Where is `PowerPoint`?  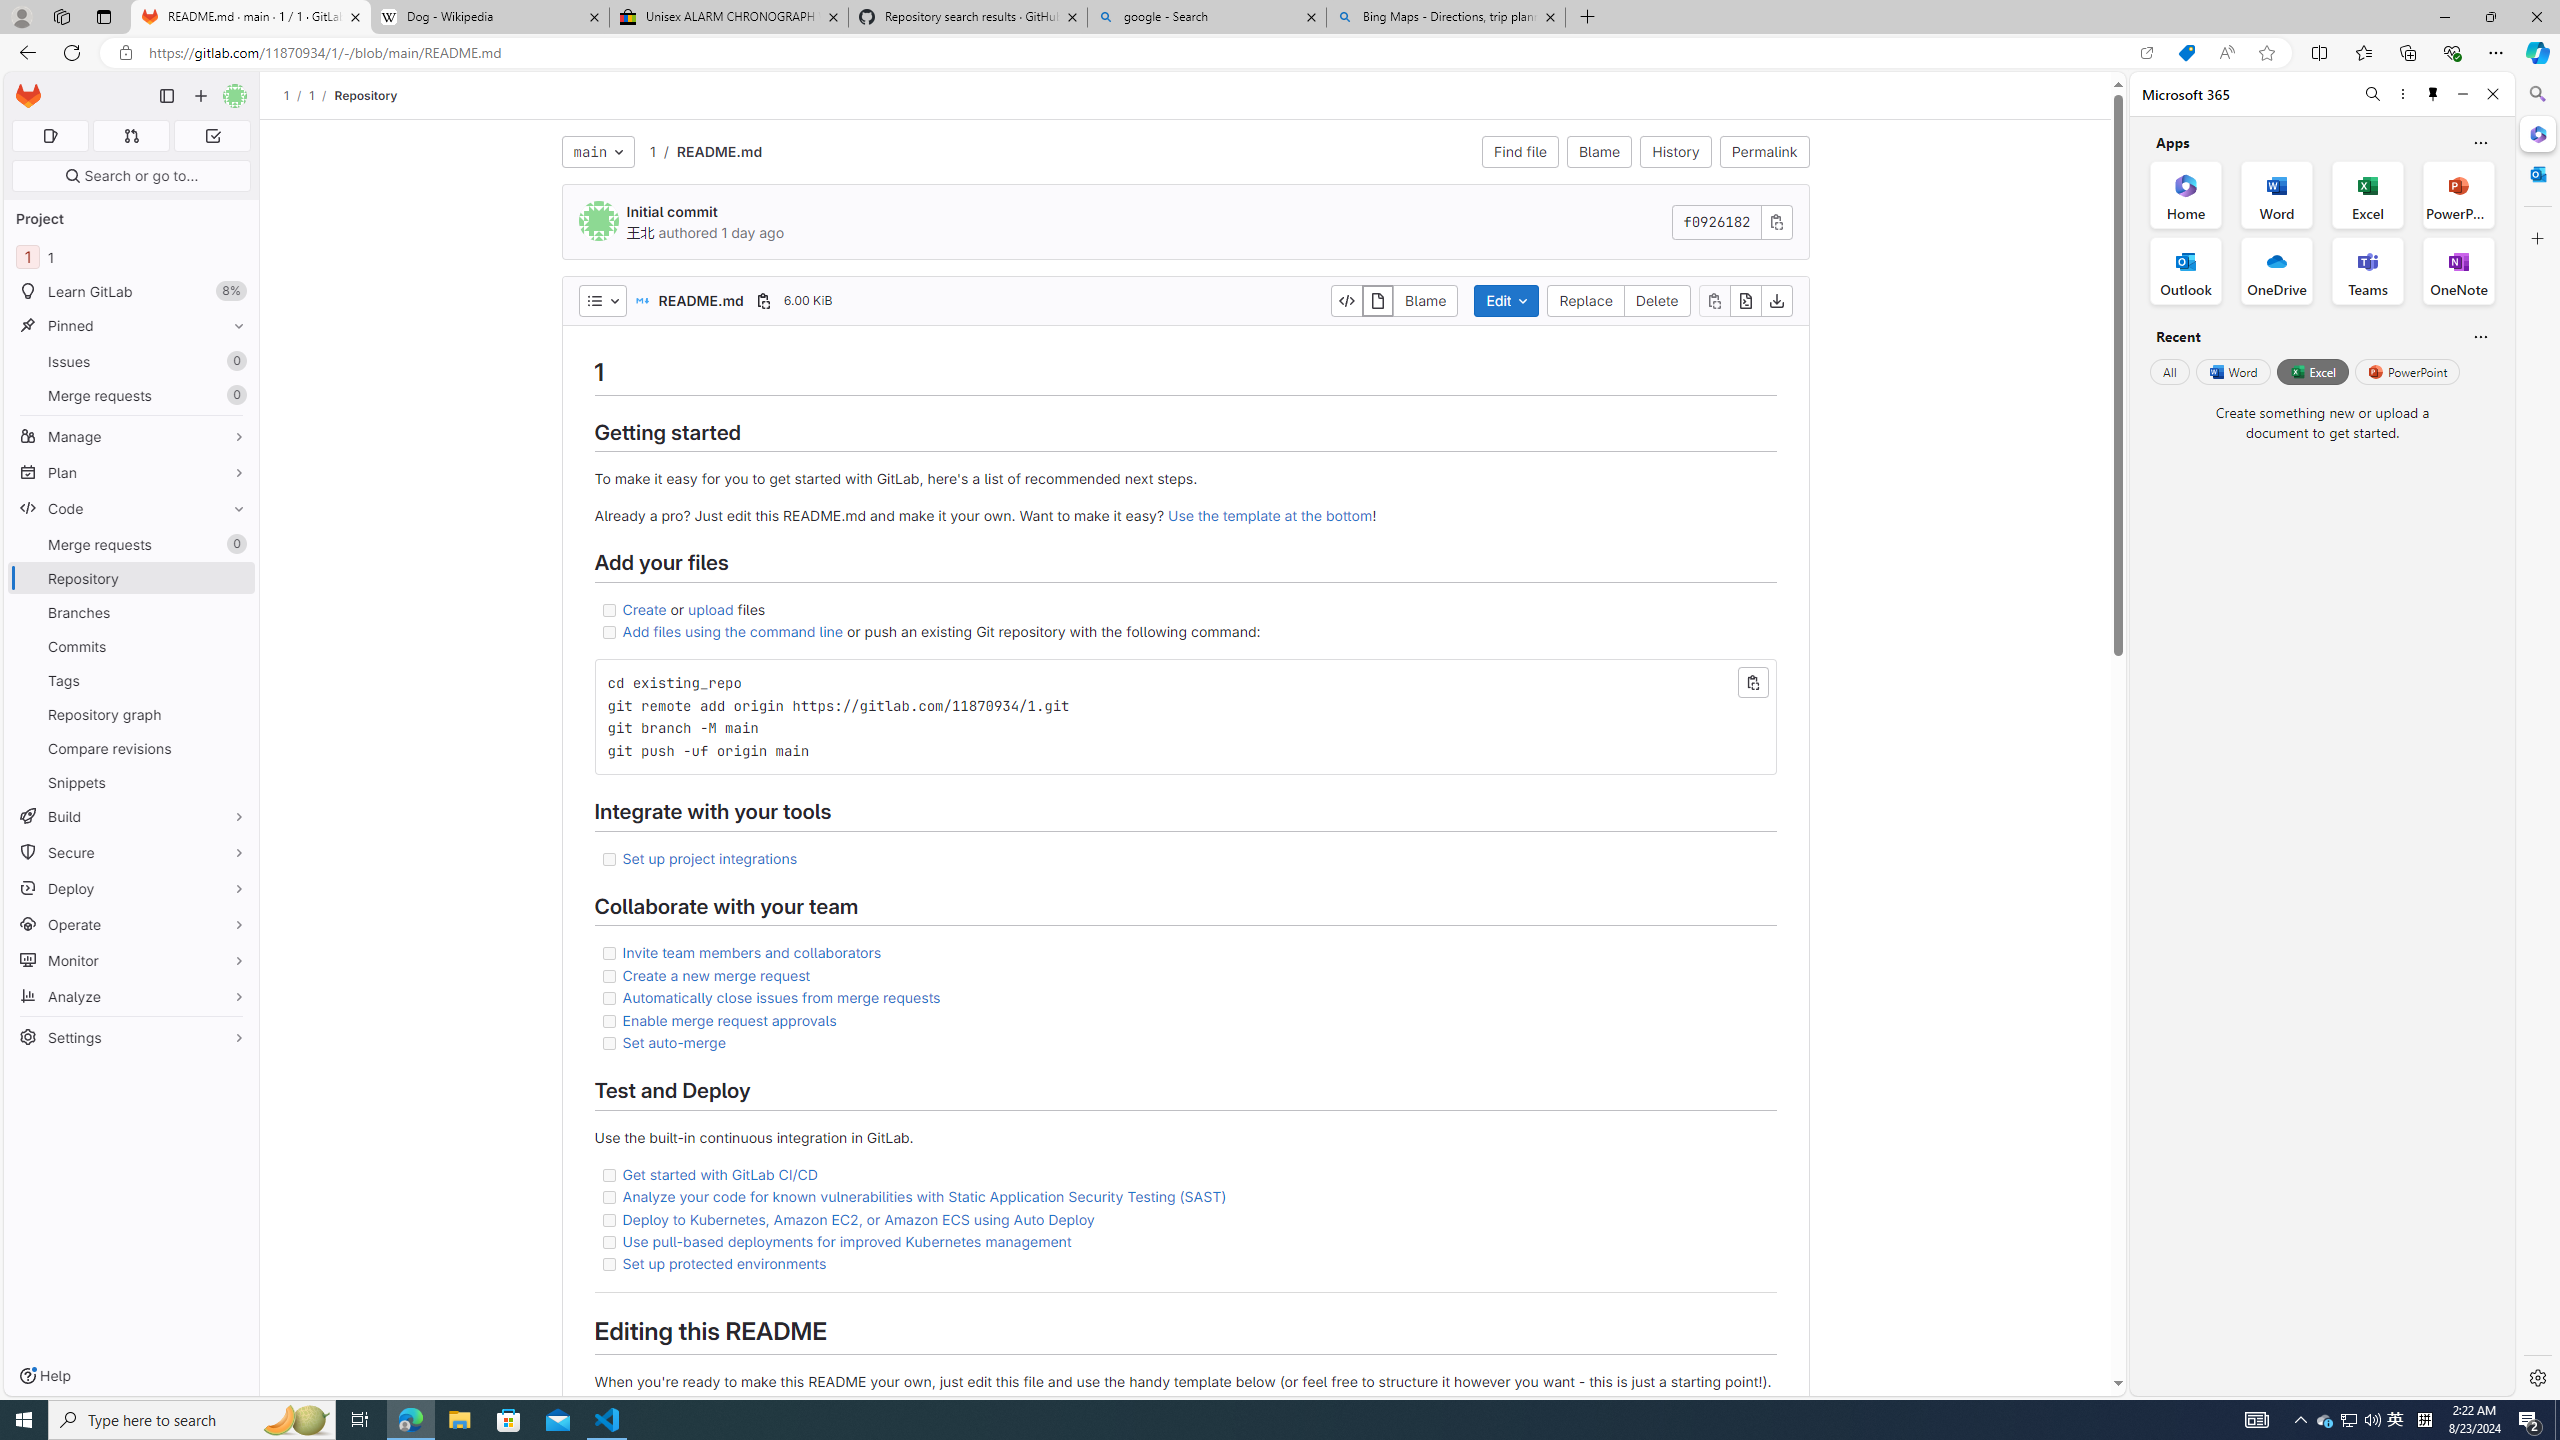
PowerPoint is located at coordinates (2408, 371).